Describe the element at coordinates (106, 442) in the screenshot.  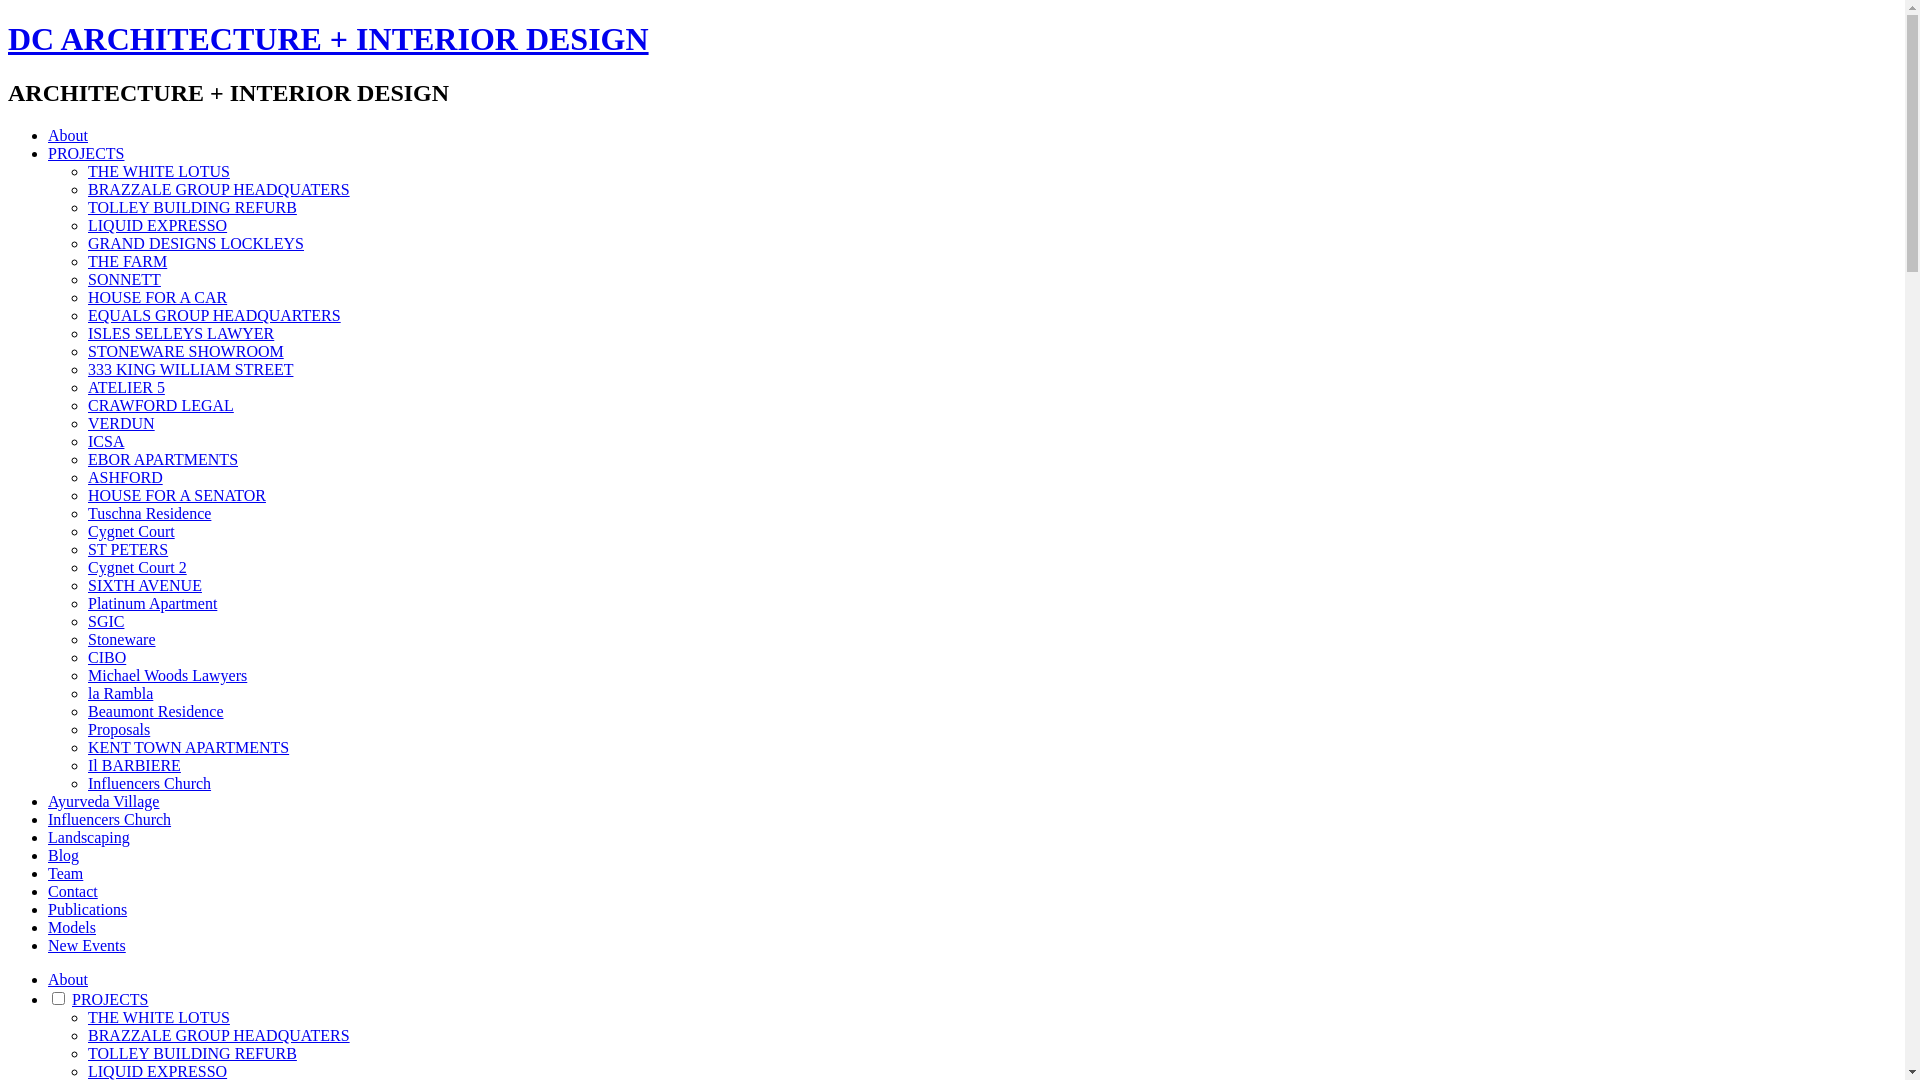
I see `ICSA` at that location.